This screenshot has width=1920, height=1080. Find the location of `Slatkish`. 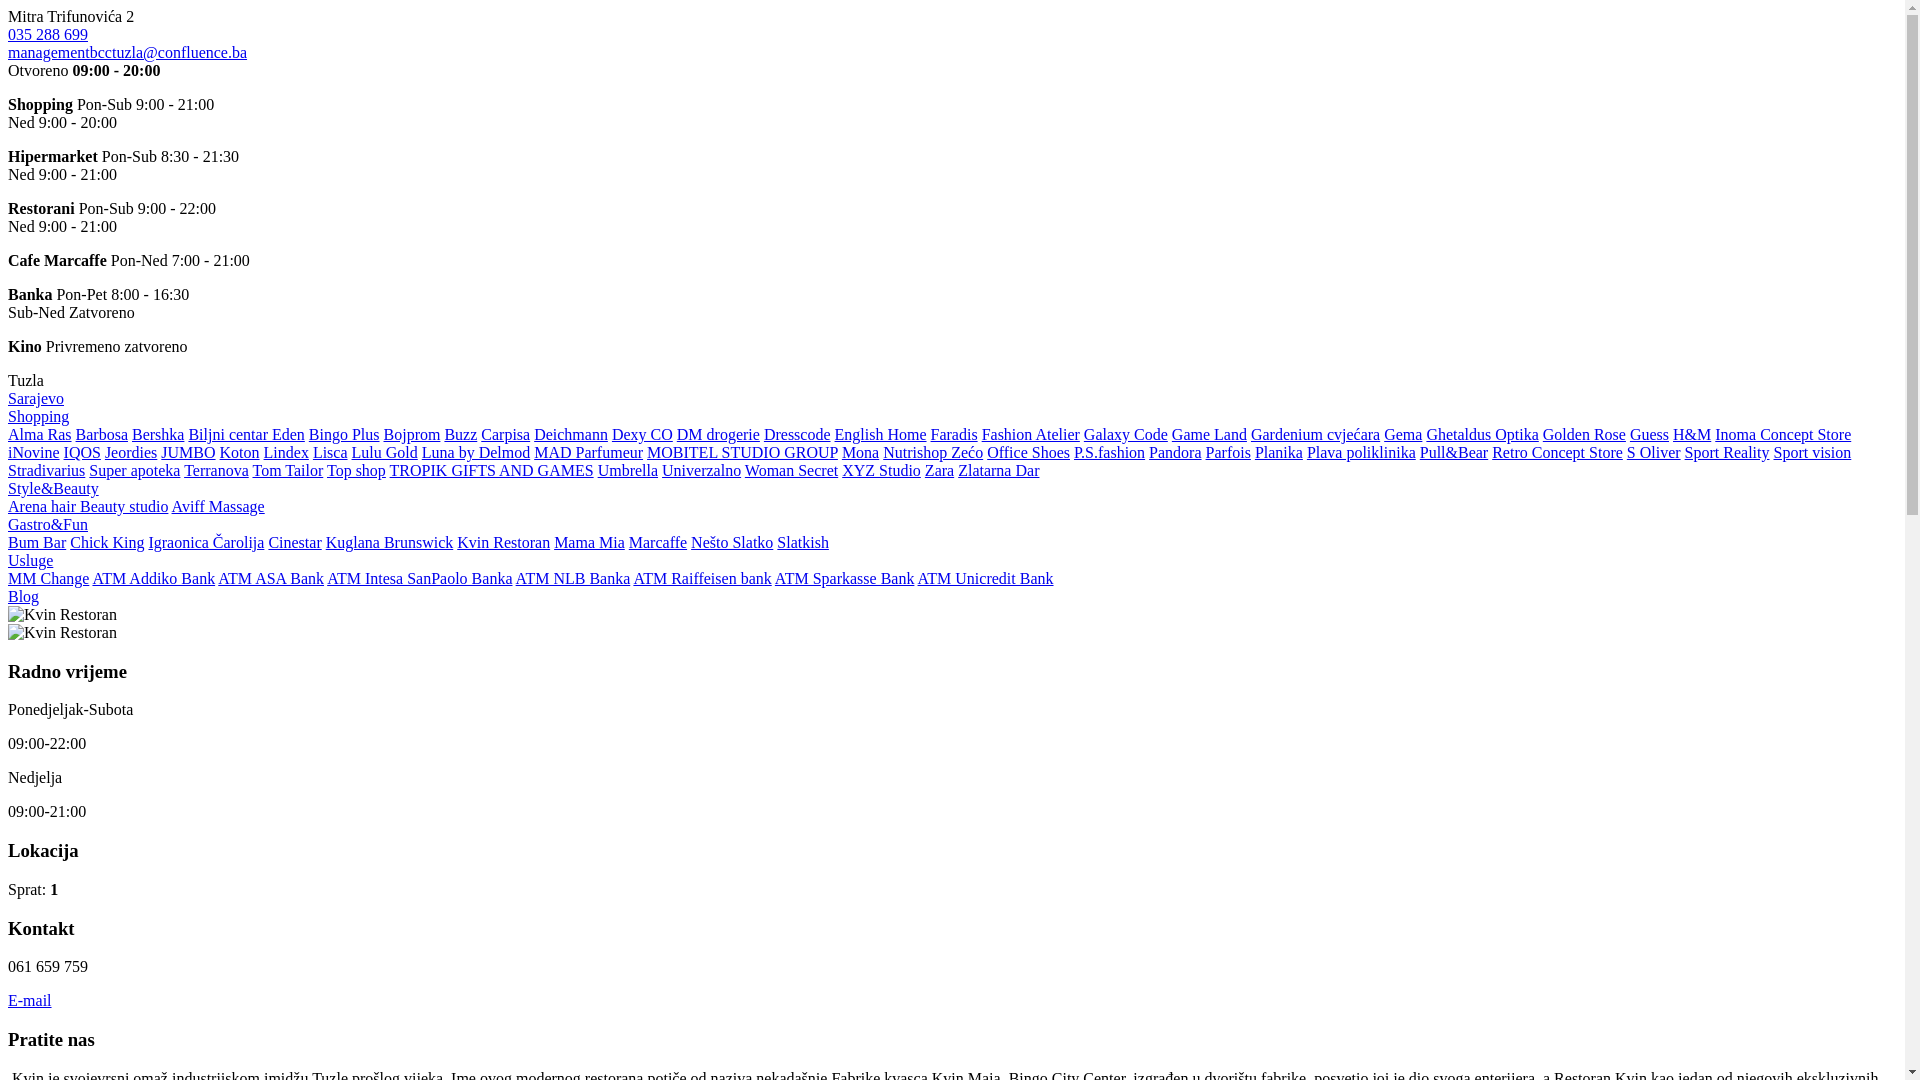

Slatkish is located at coordinates (803, 542).